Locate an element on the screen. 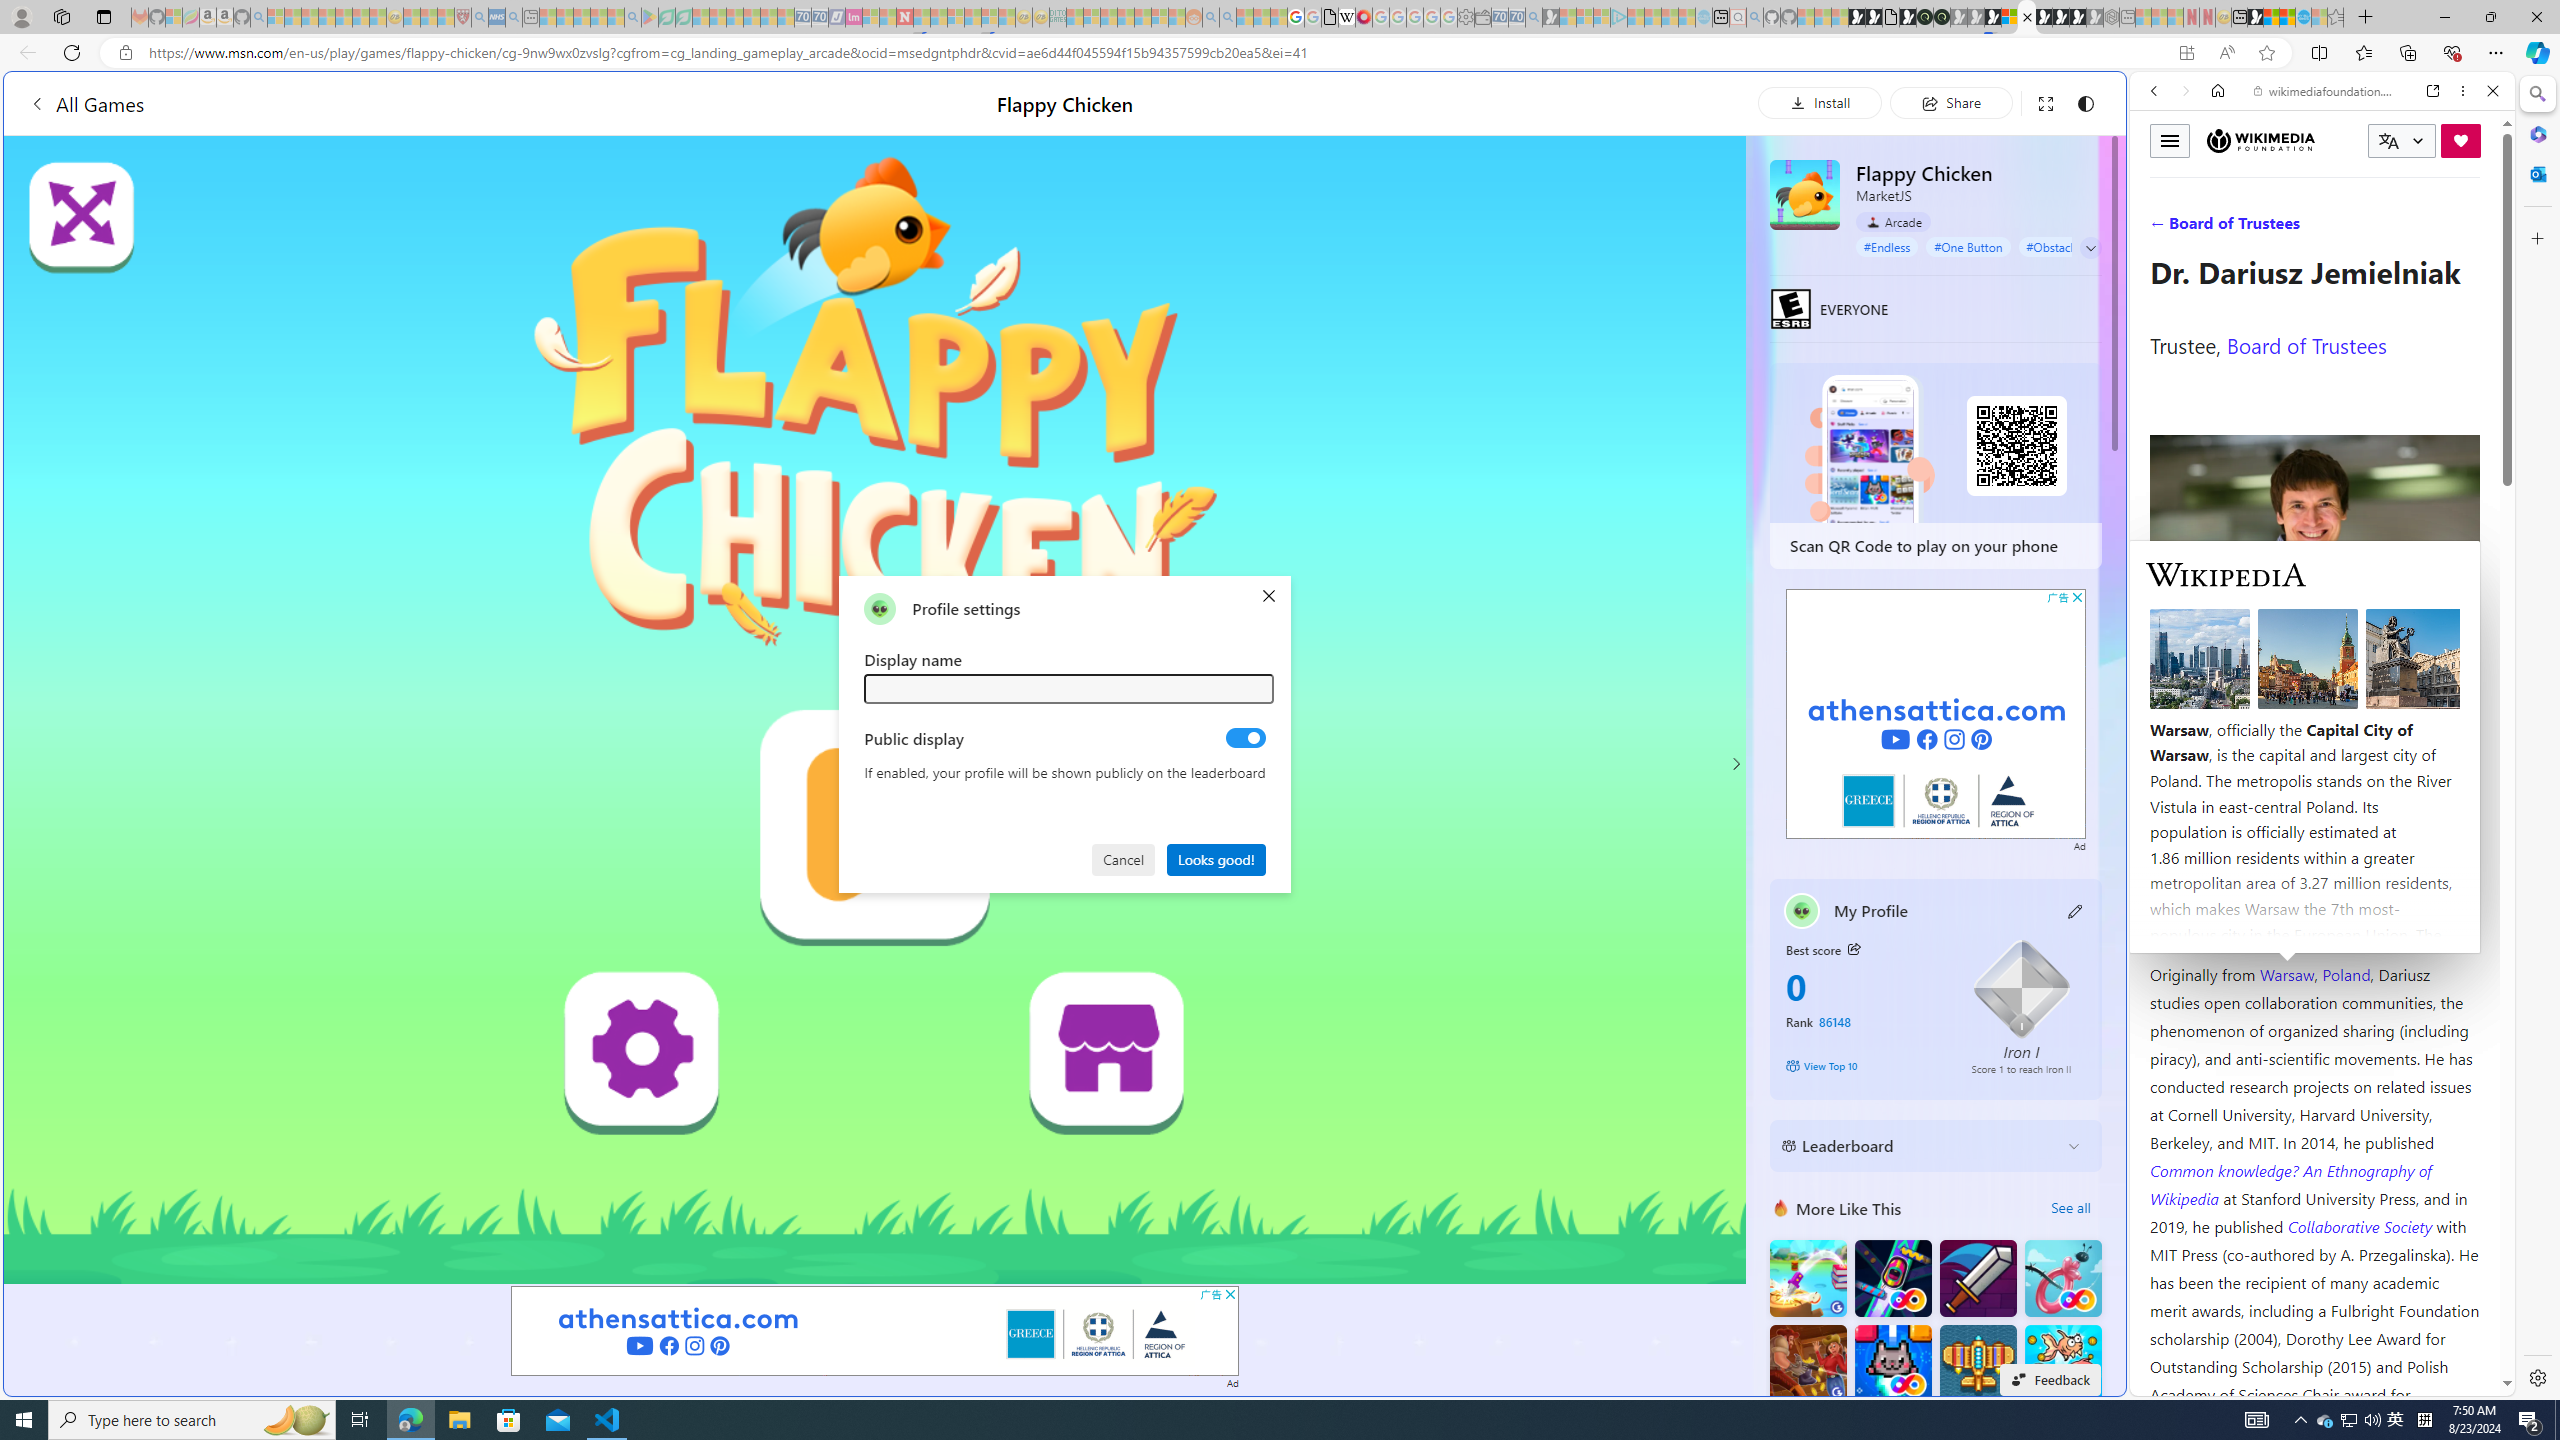 This screenshot has width=2560, height=1440. Close Customize pane is located at coordinates (2536, 238).